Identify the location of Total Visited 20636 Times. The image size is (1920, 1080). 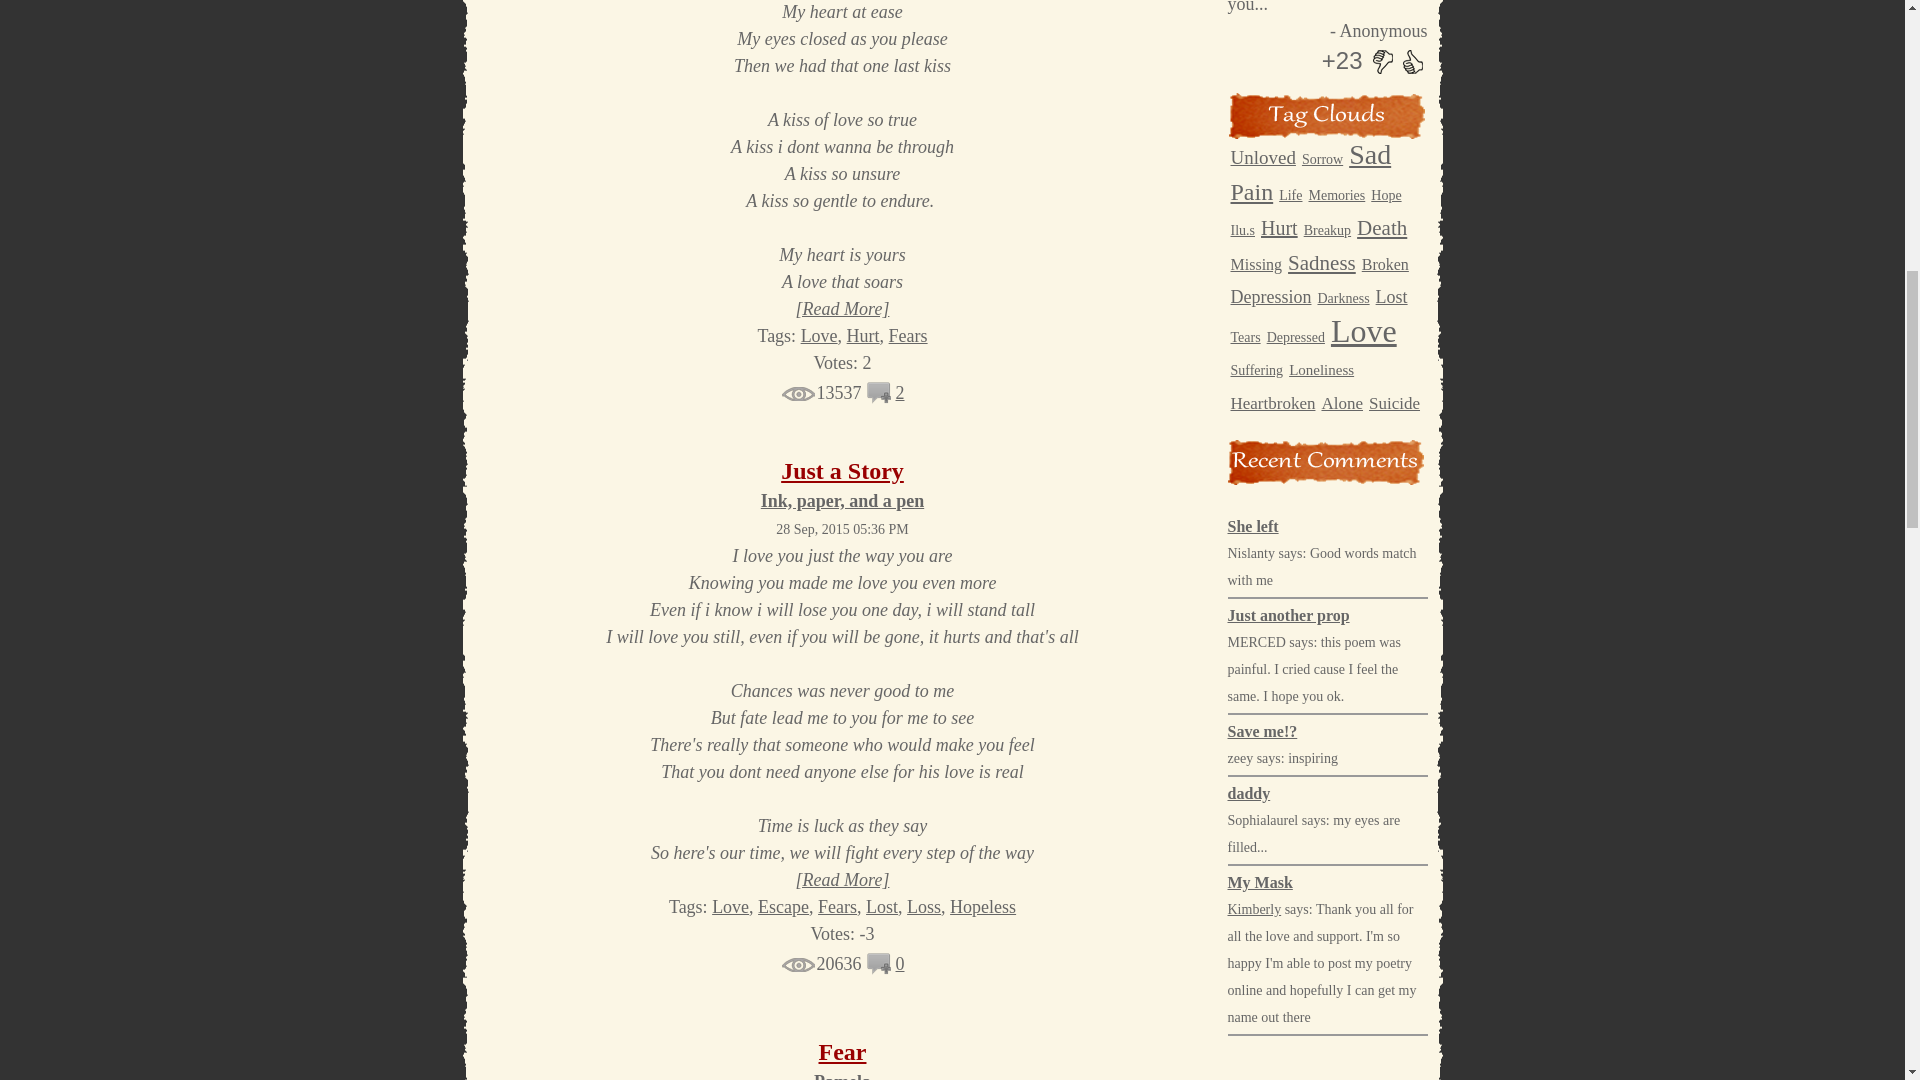
(820, 964).